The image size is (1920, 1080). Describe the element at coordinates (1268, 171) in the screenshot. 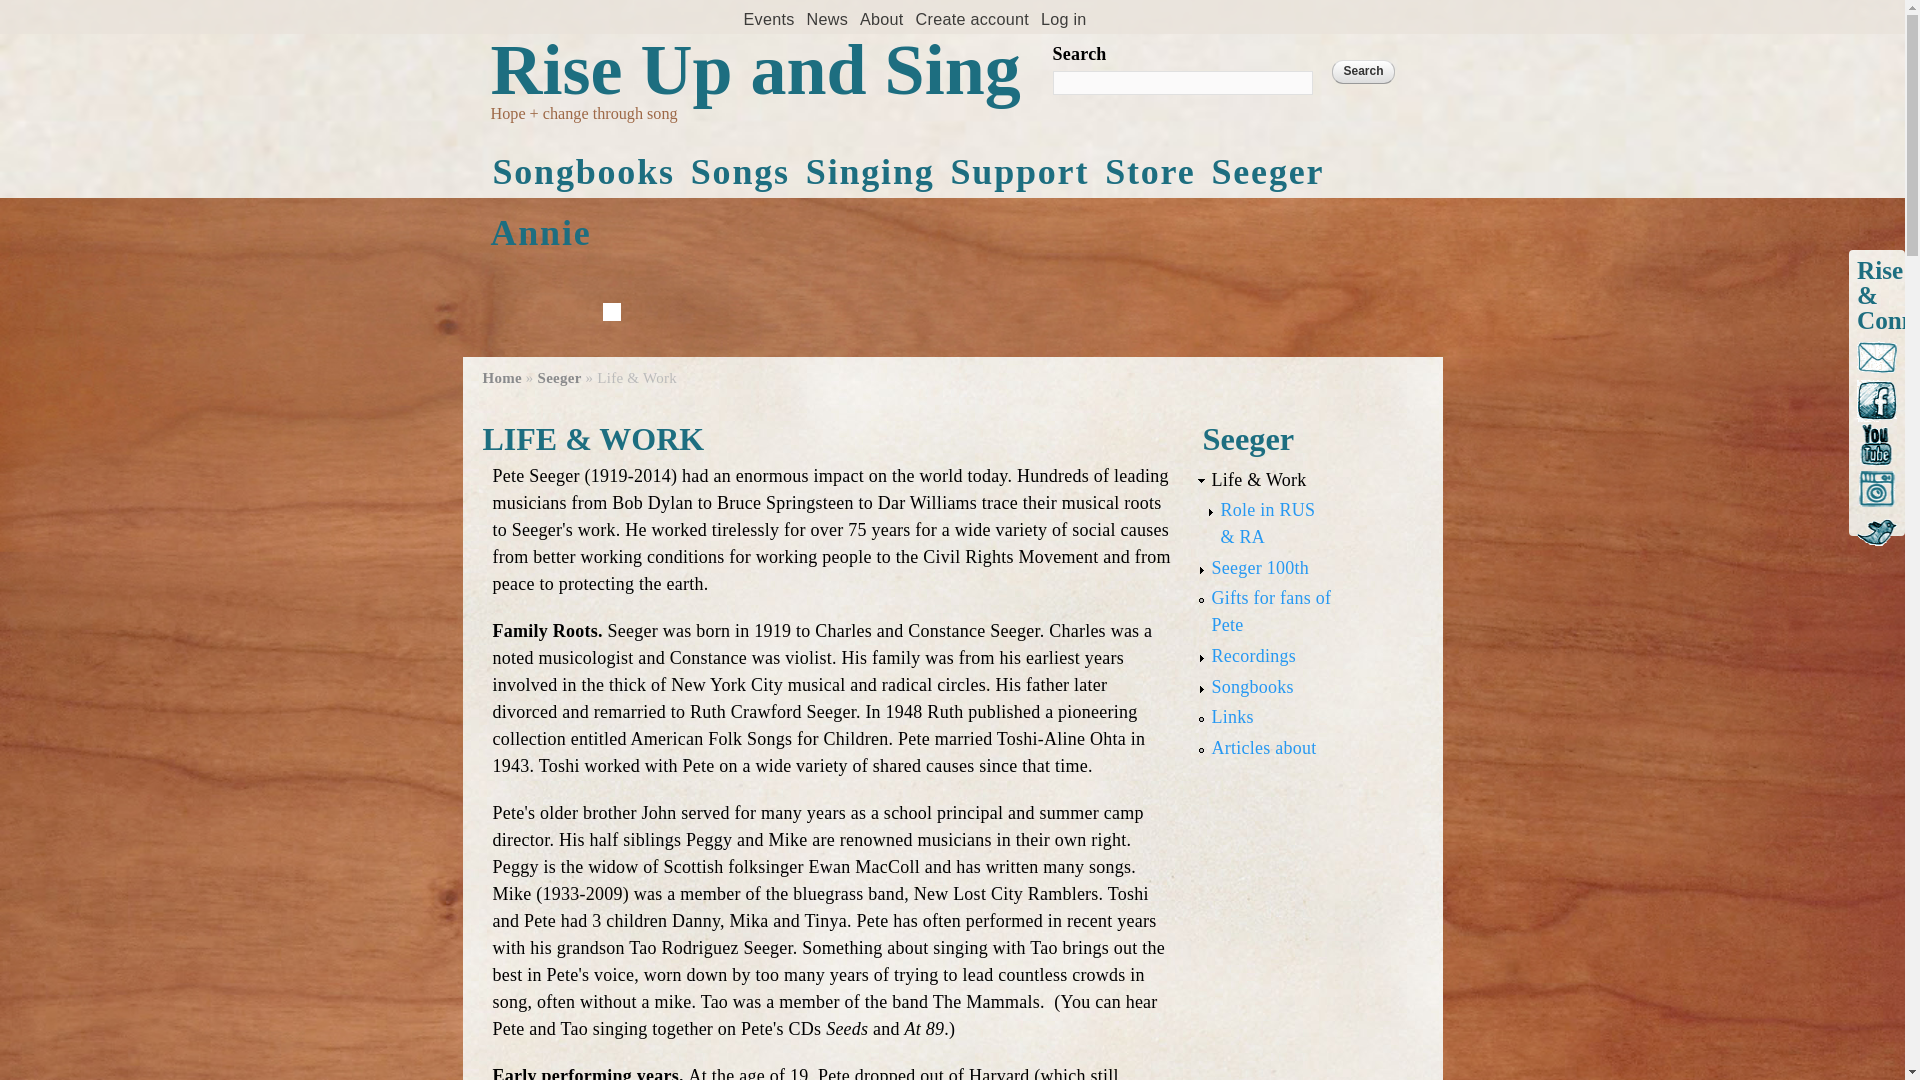

I see `Seeger` at that location.